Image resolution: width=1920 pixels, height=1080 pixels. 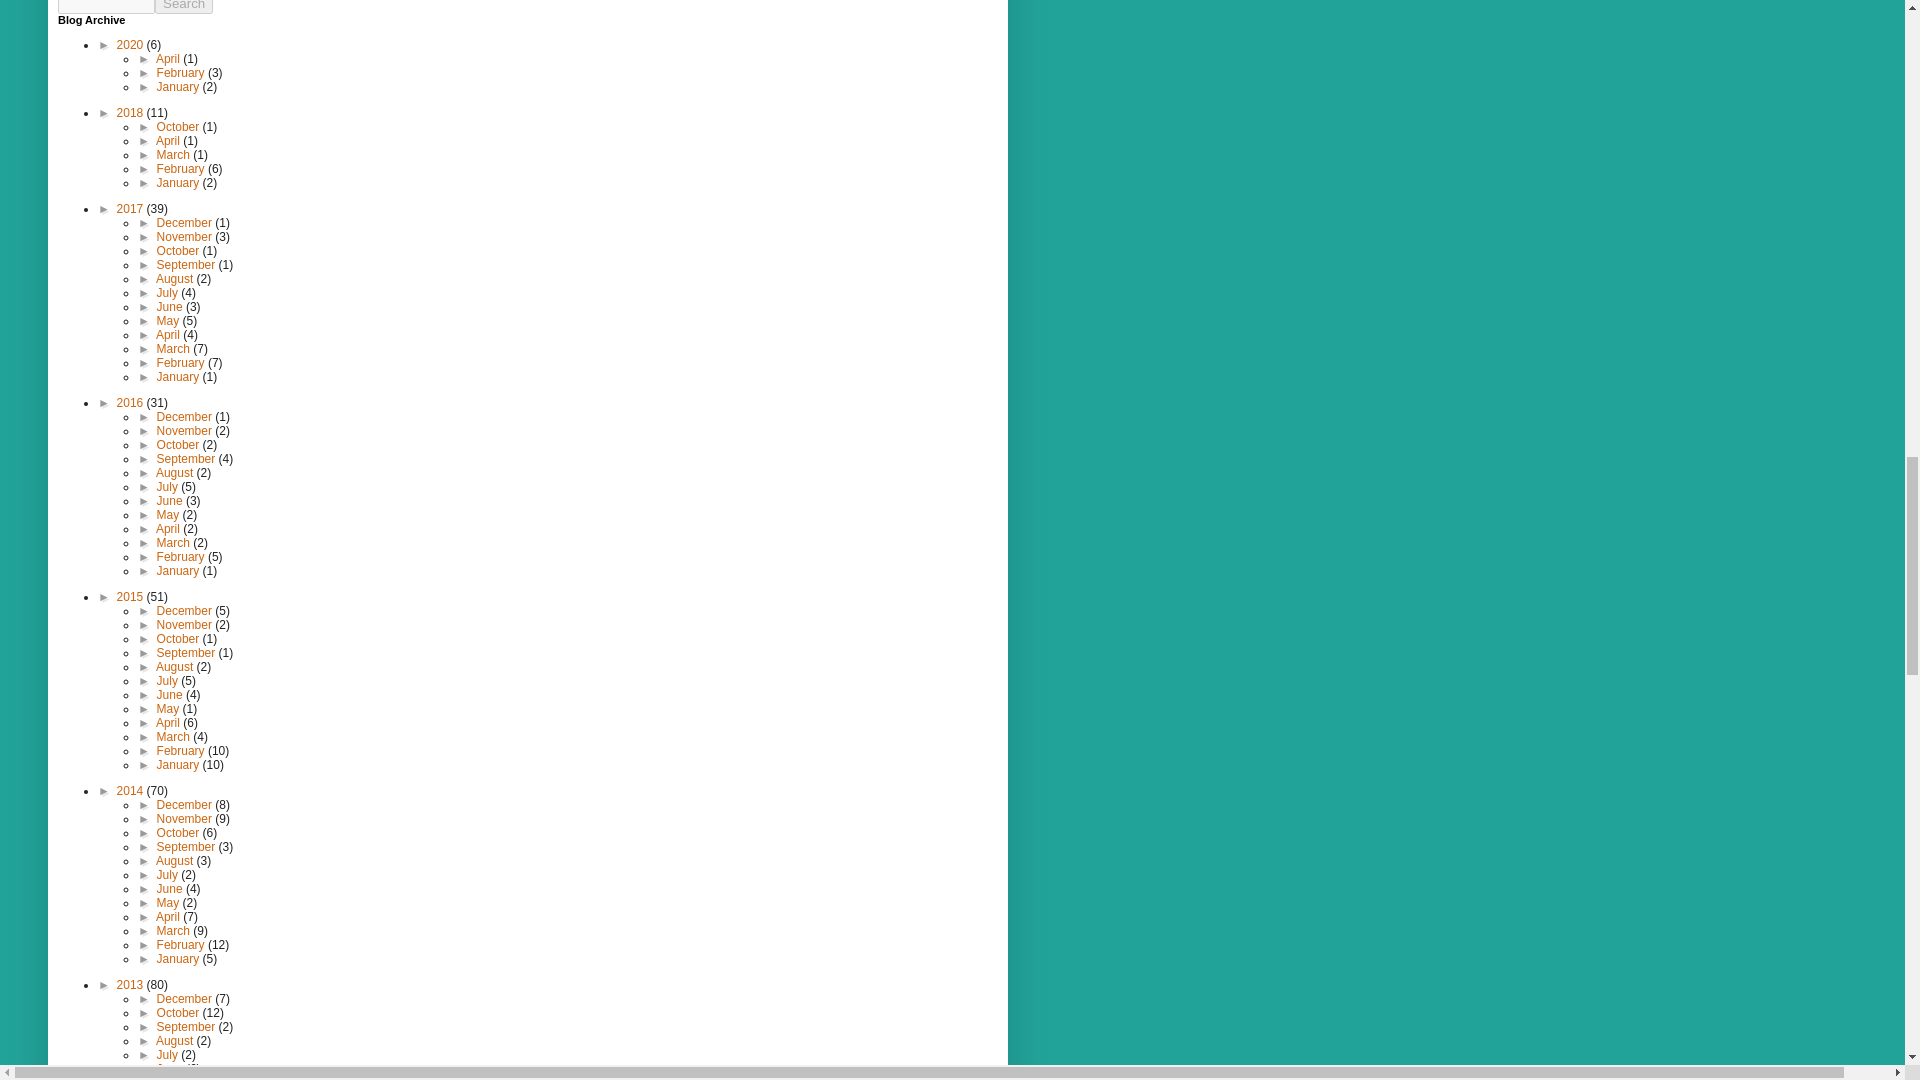 I want to click on 2020, so click(x=132, y=44).